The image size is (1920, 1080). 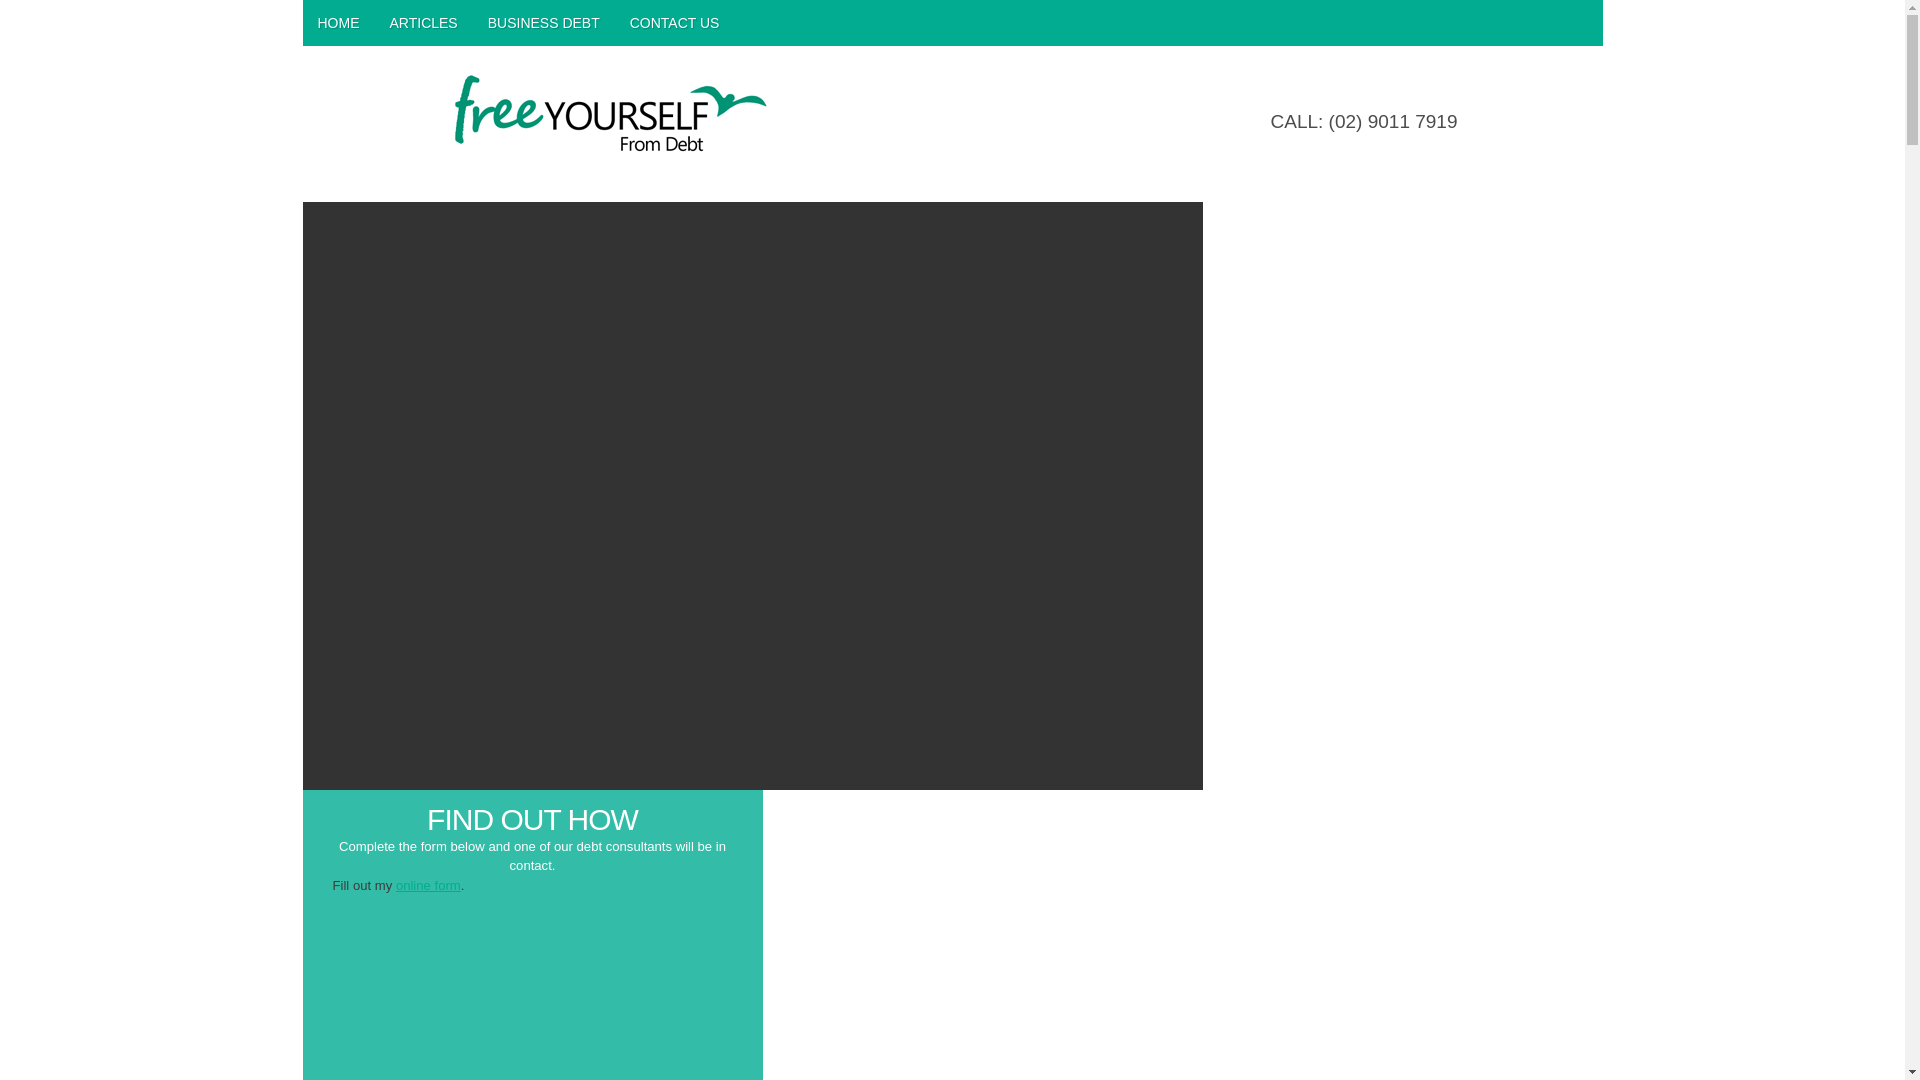 I want to click on ARTICLES, so click(x=423, y=23).